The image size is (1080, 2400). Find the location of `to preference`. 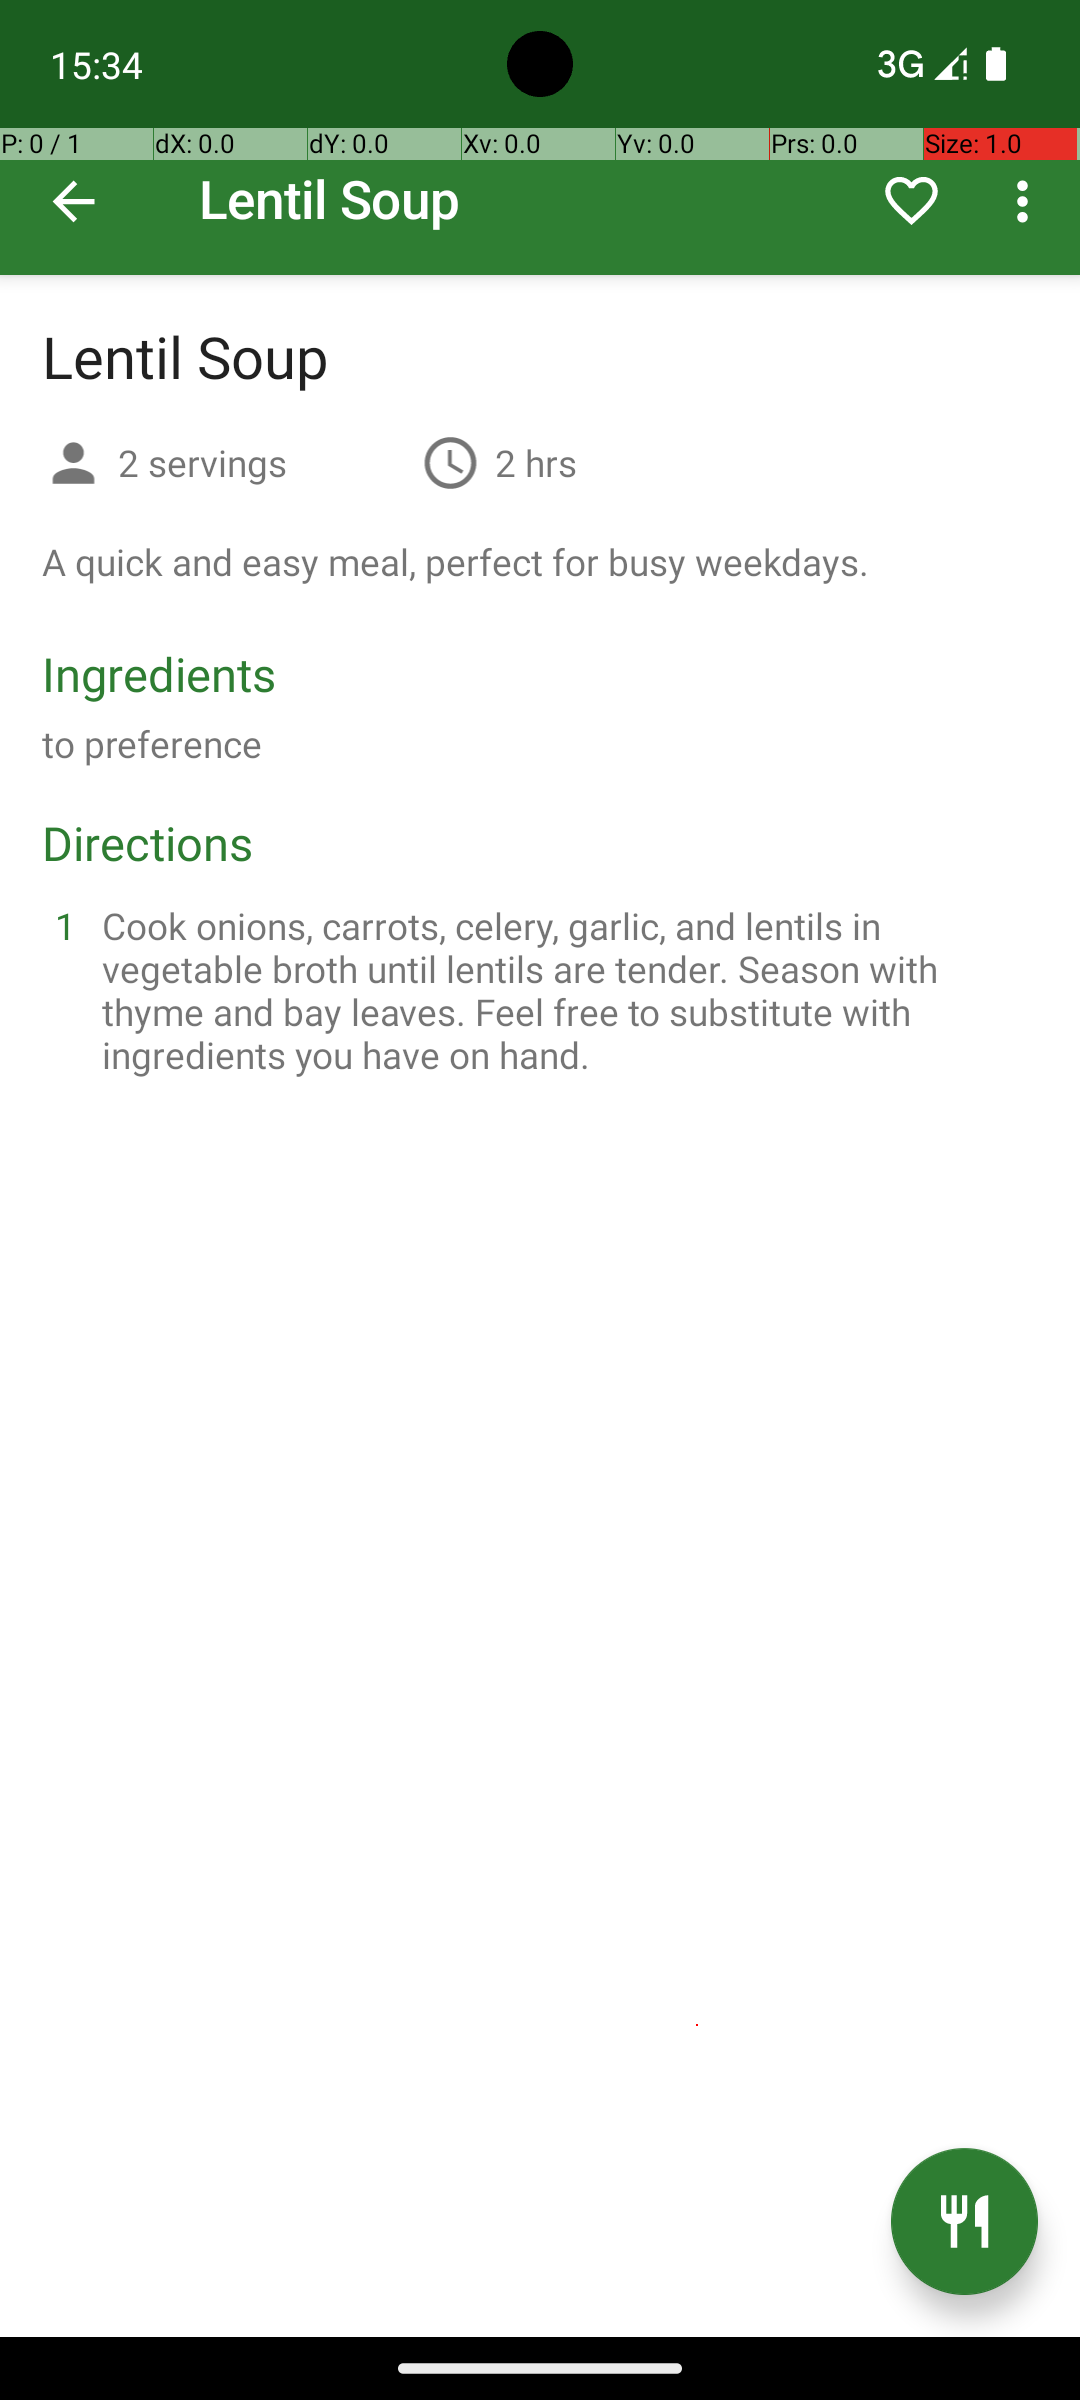

to preference is located at coordinates (152, 744).